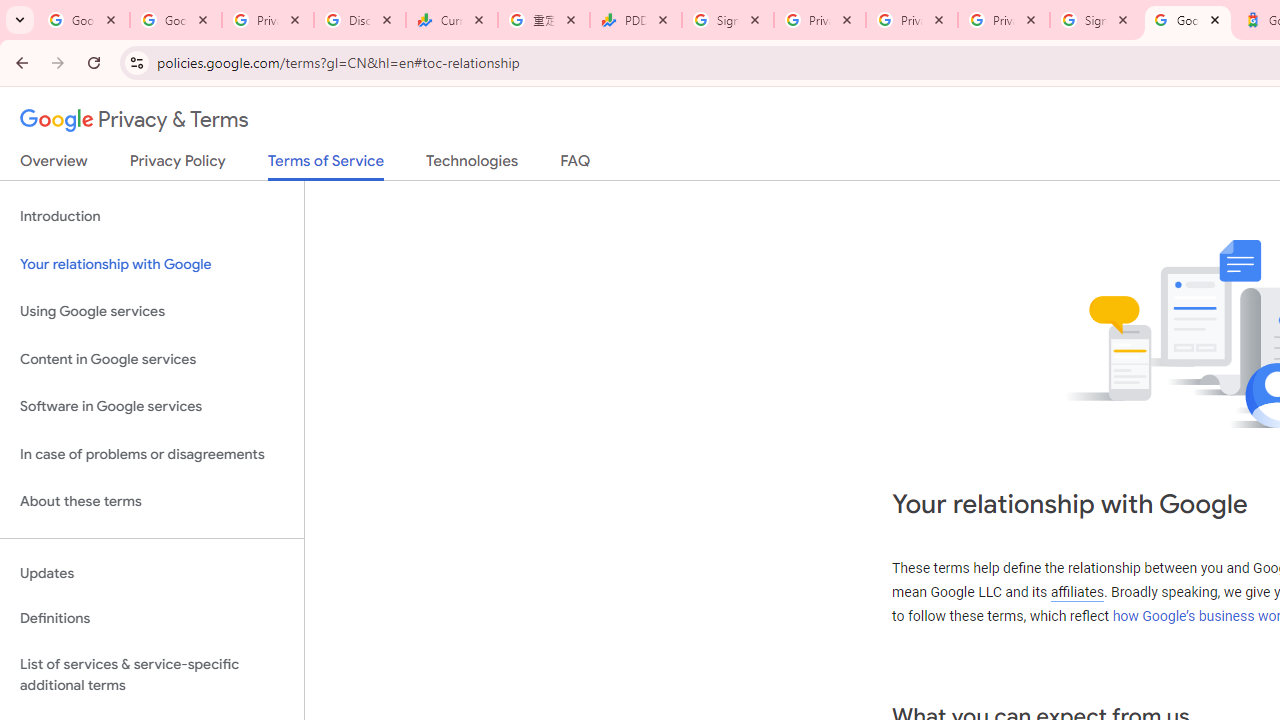 This screenshot has width=1280, height=720. What do you see at coordinates (152, 502) in the screenshot?
I see `About these terms` at bounding box center [152, 502].